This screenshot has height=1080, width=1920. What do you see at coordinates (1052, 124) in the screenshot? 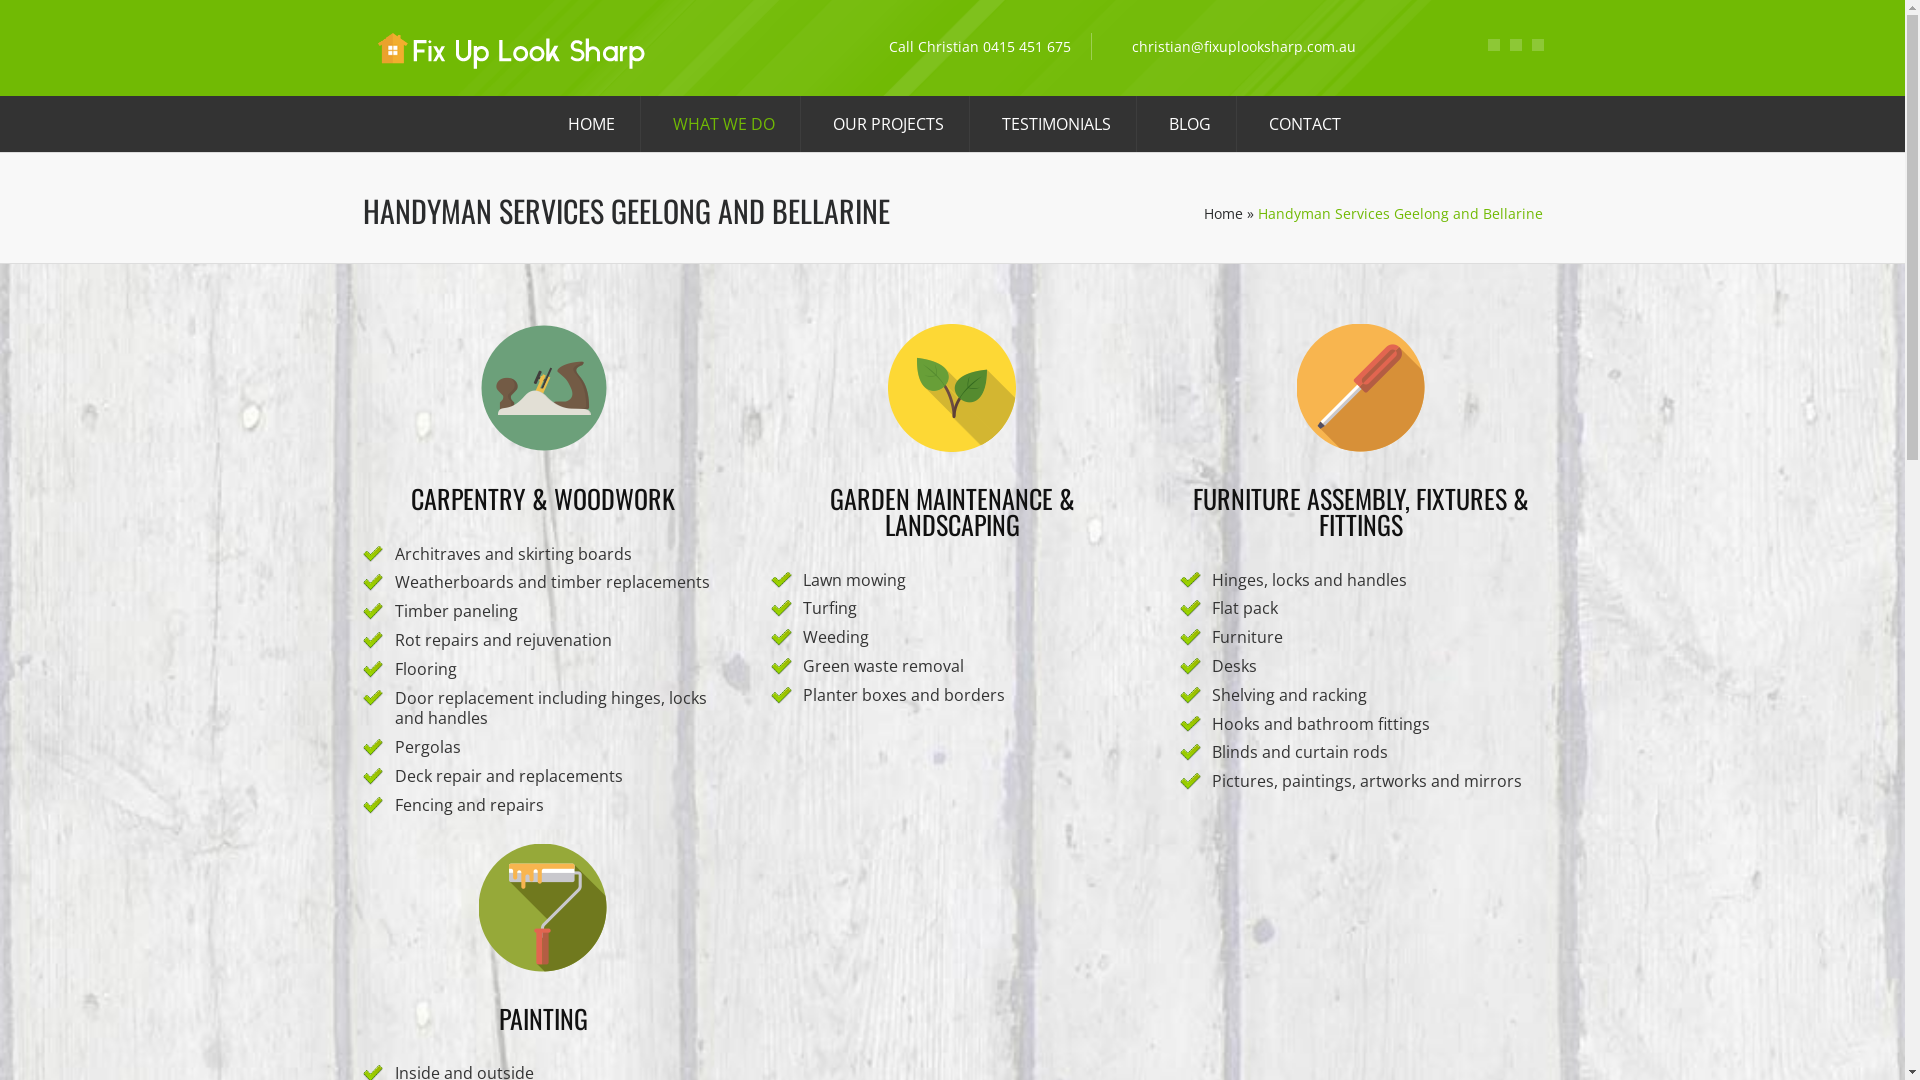
I see `TESTIMONIALS` at bounding box center [1052, 124].